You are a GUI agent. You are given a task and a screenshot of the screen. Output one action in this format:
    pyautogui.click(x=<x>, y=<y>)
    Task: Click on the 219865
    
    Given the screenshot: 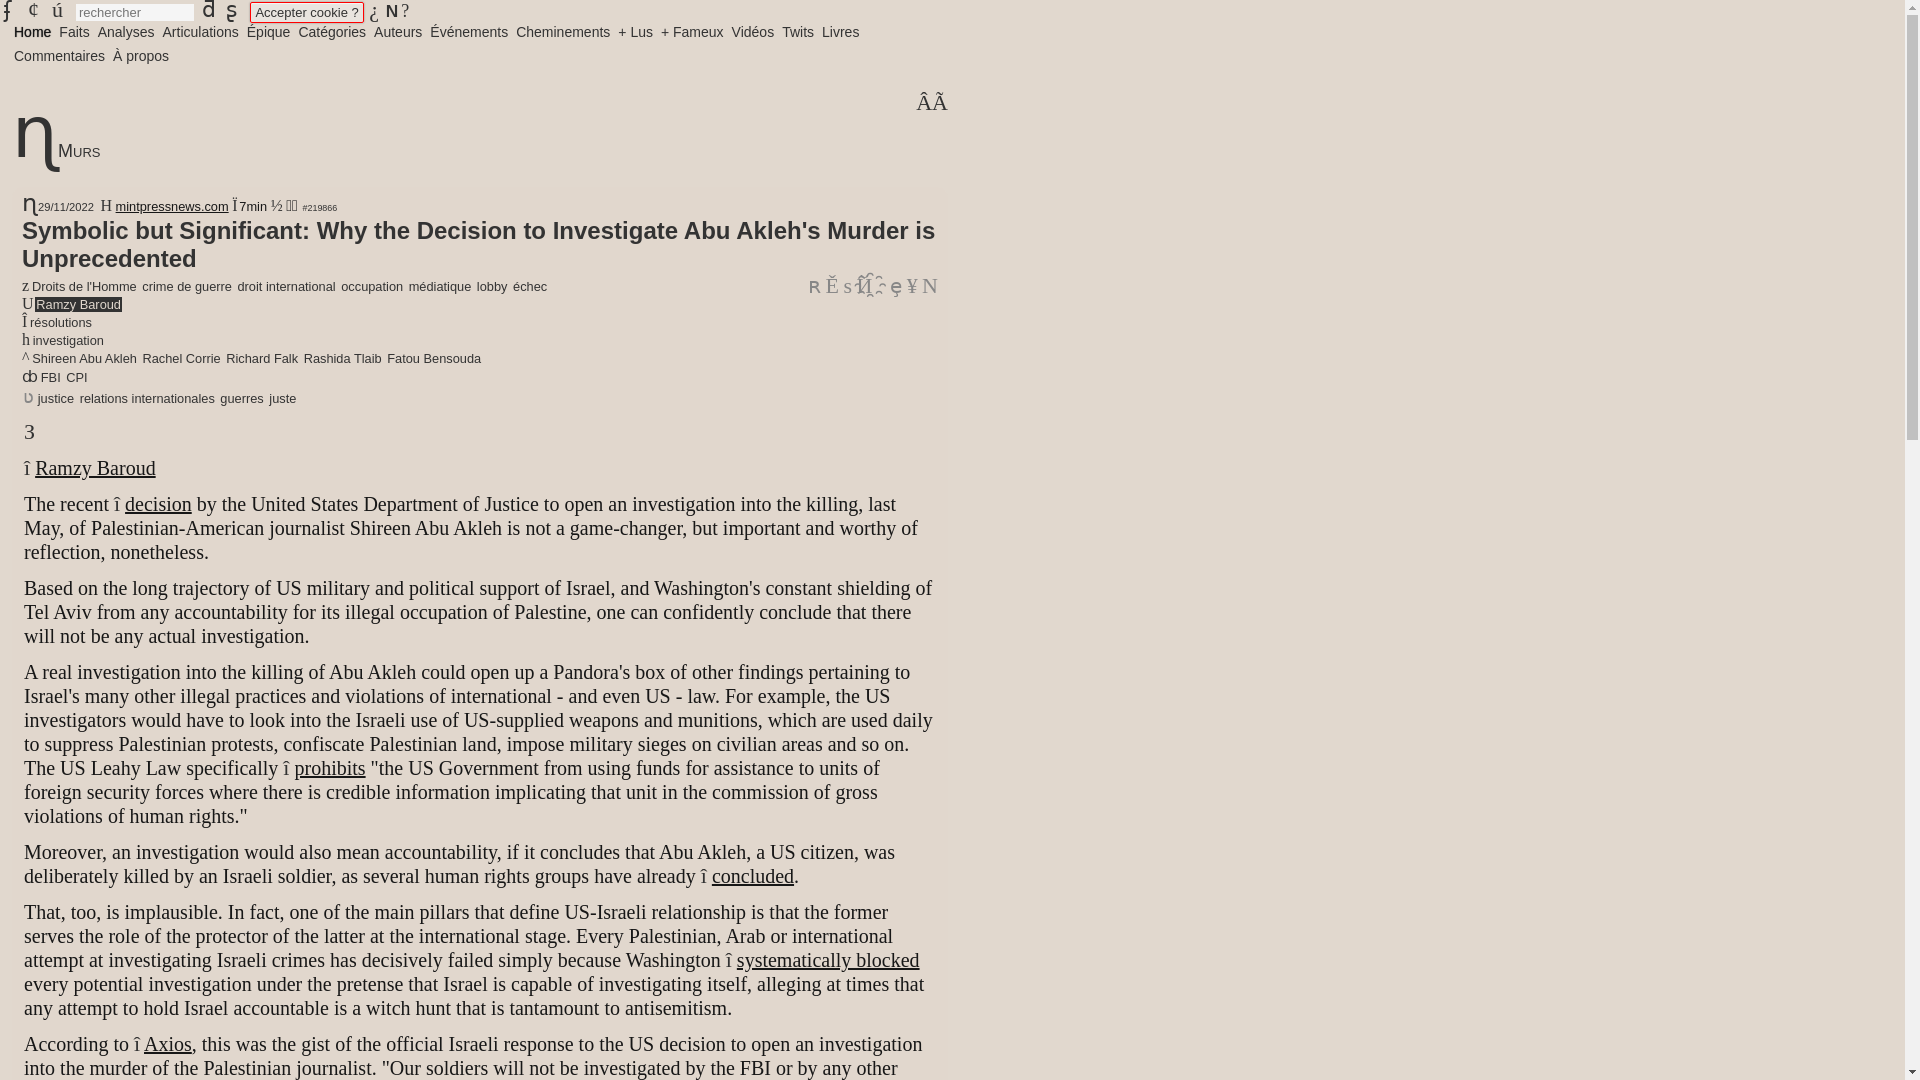 What is the action you would take?
    pyautogui.click(x=923, y=104)
    